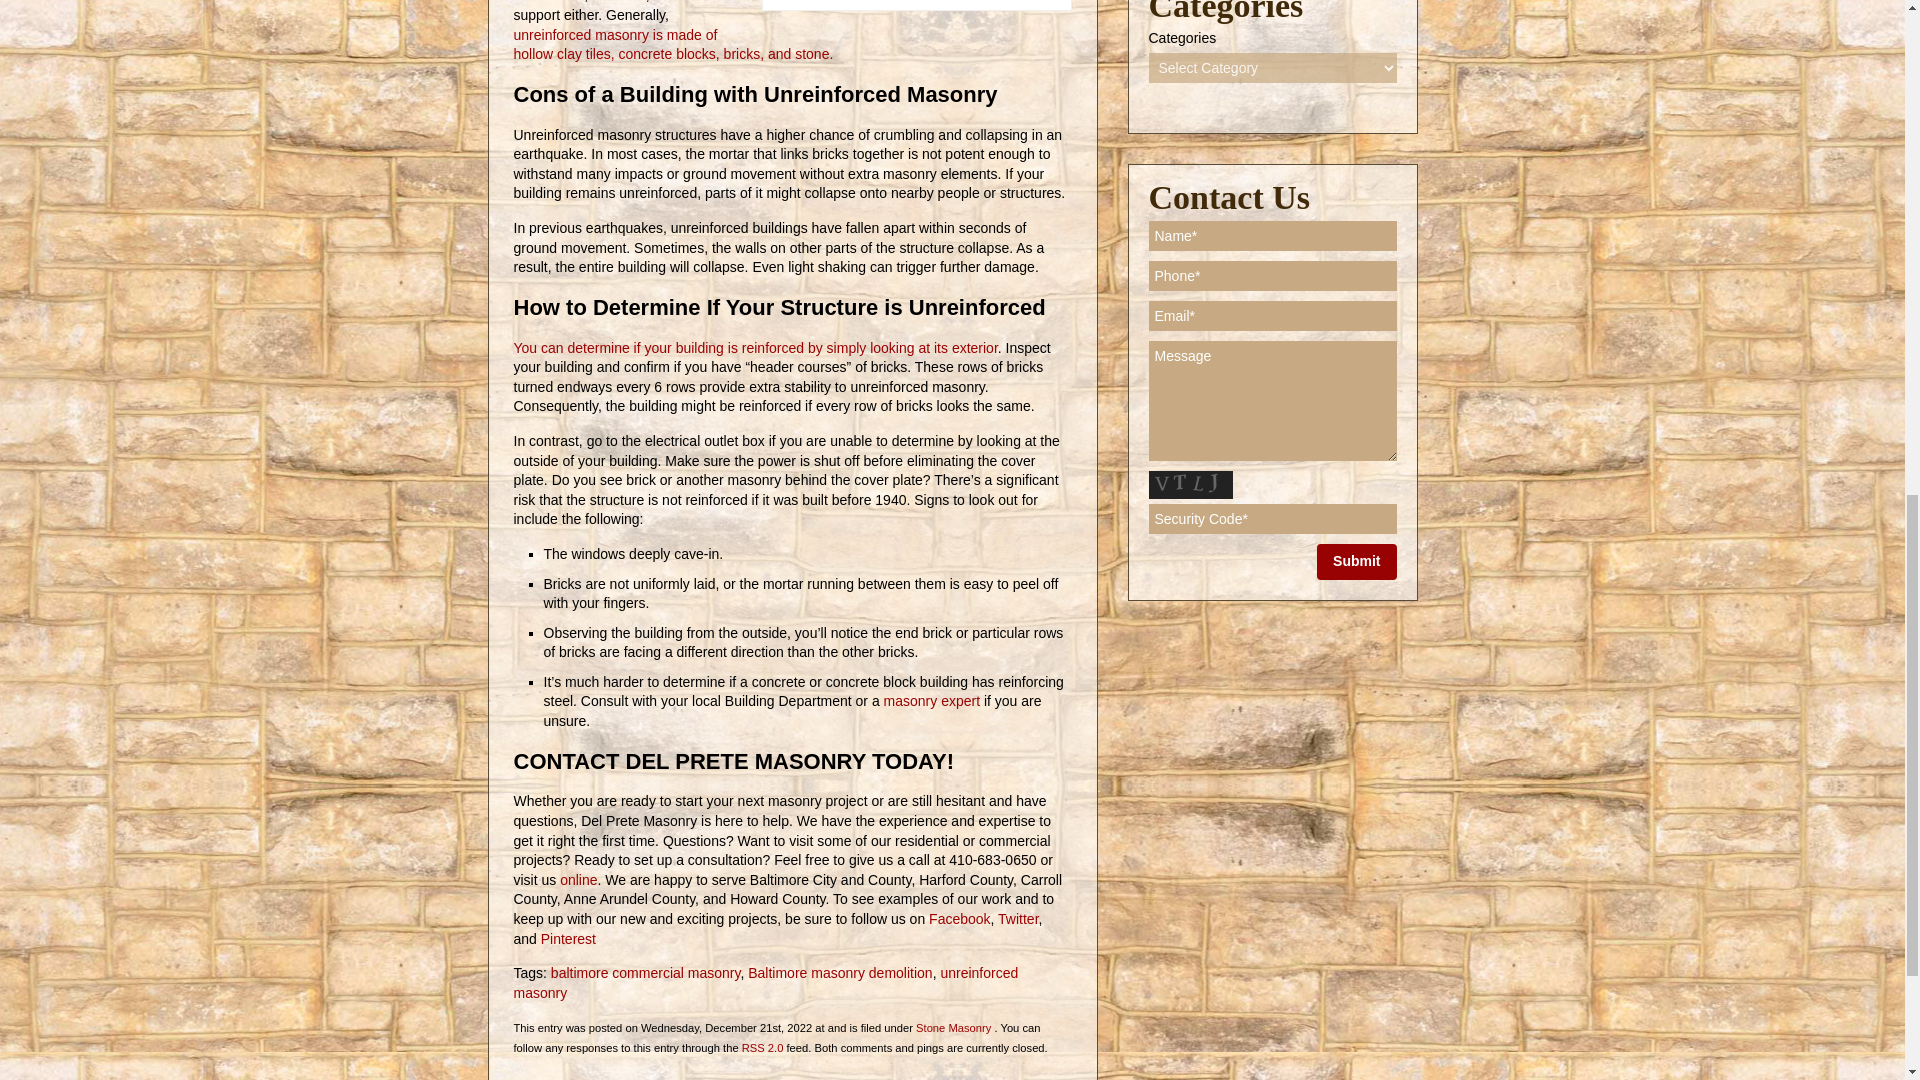 This screenshot has width=1920, height=1080. I want to click on Stone Masonry, so click(952, 1027).